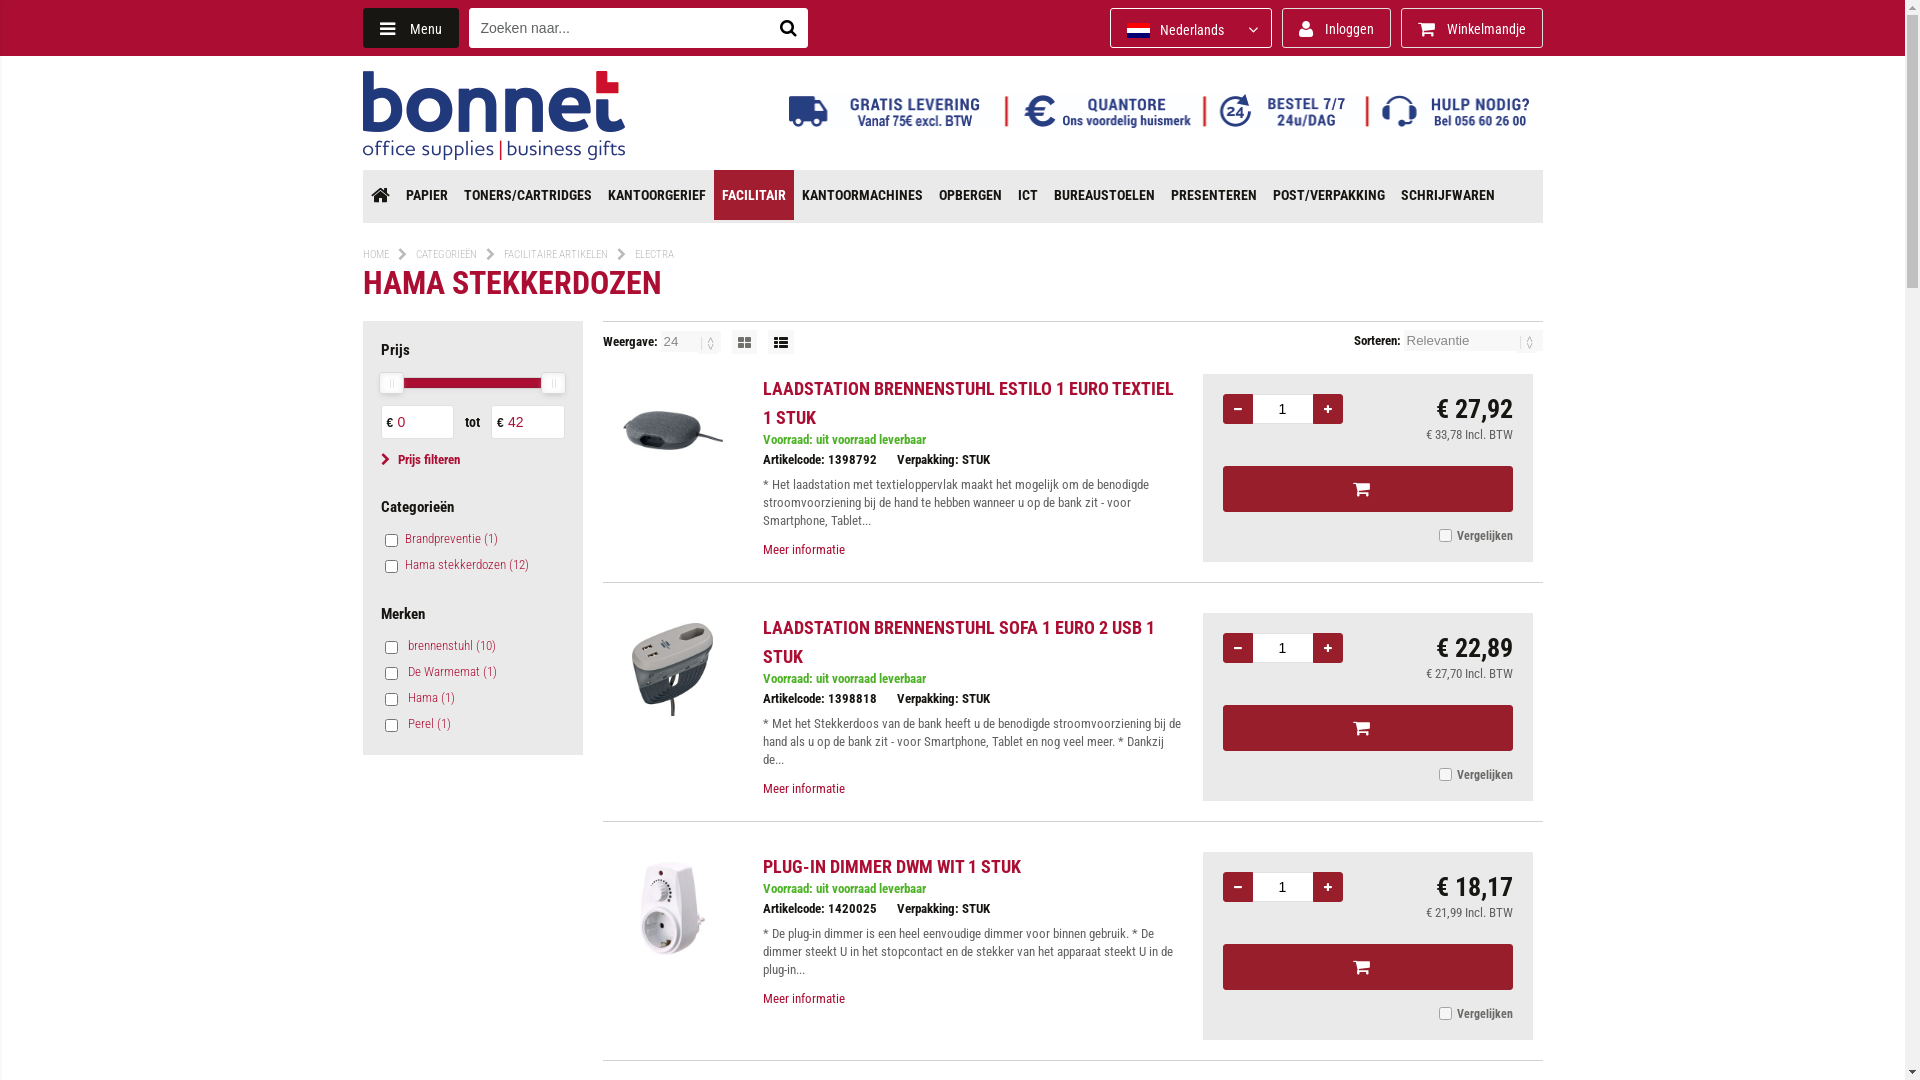 The height and width of the screenshot is (1080, 1920). Describe the element at coordinates (1444, 536) in the screenshot. I see `on` at that location.